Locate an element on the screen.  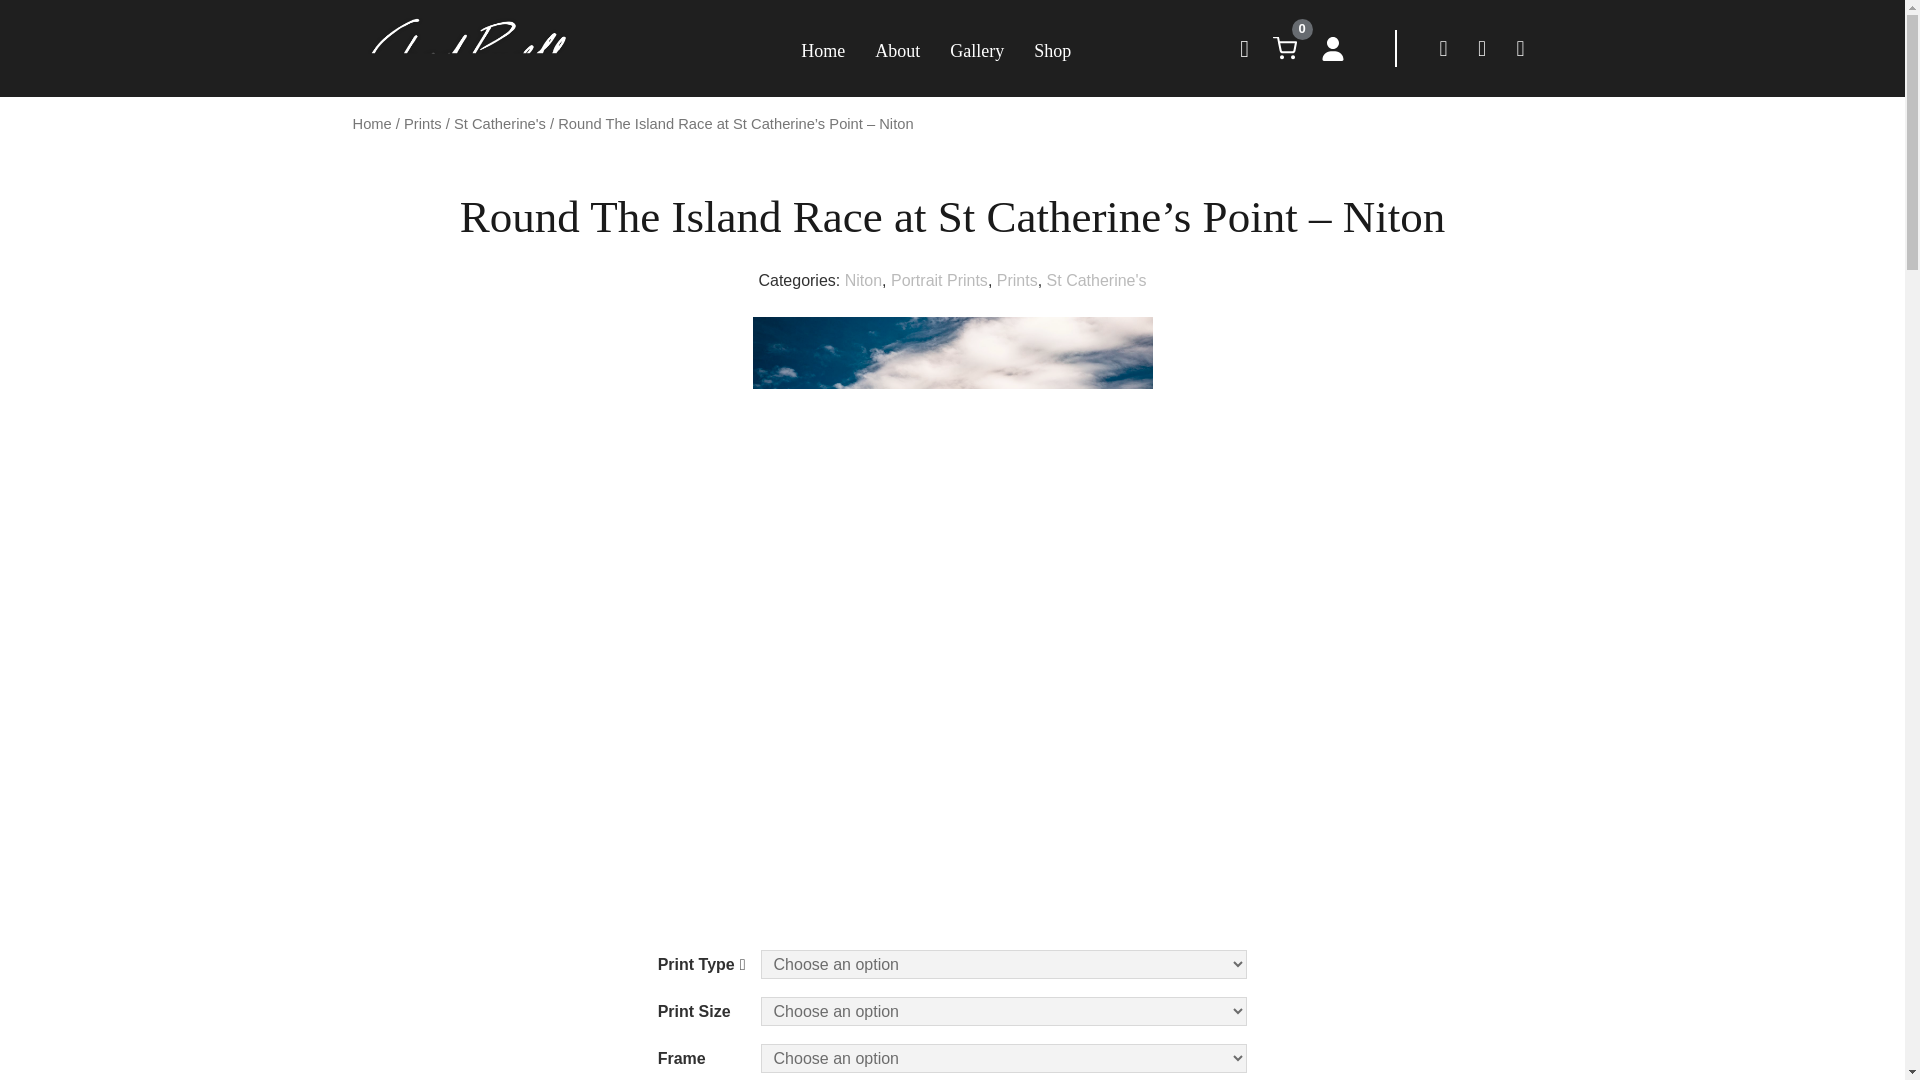
Home is located at coordinates (822, 50).